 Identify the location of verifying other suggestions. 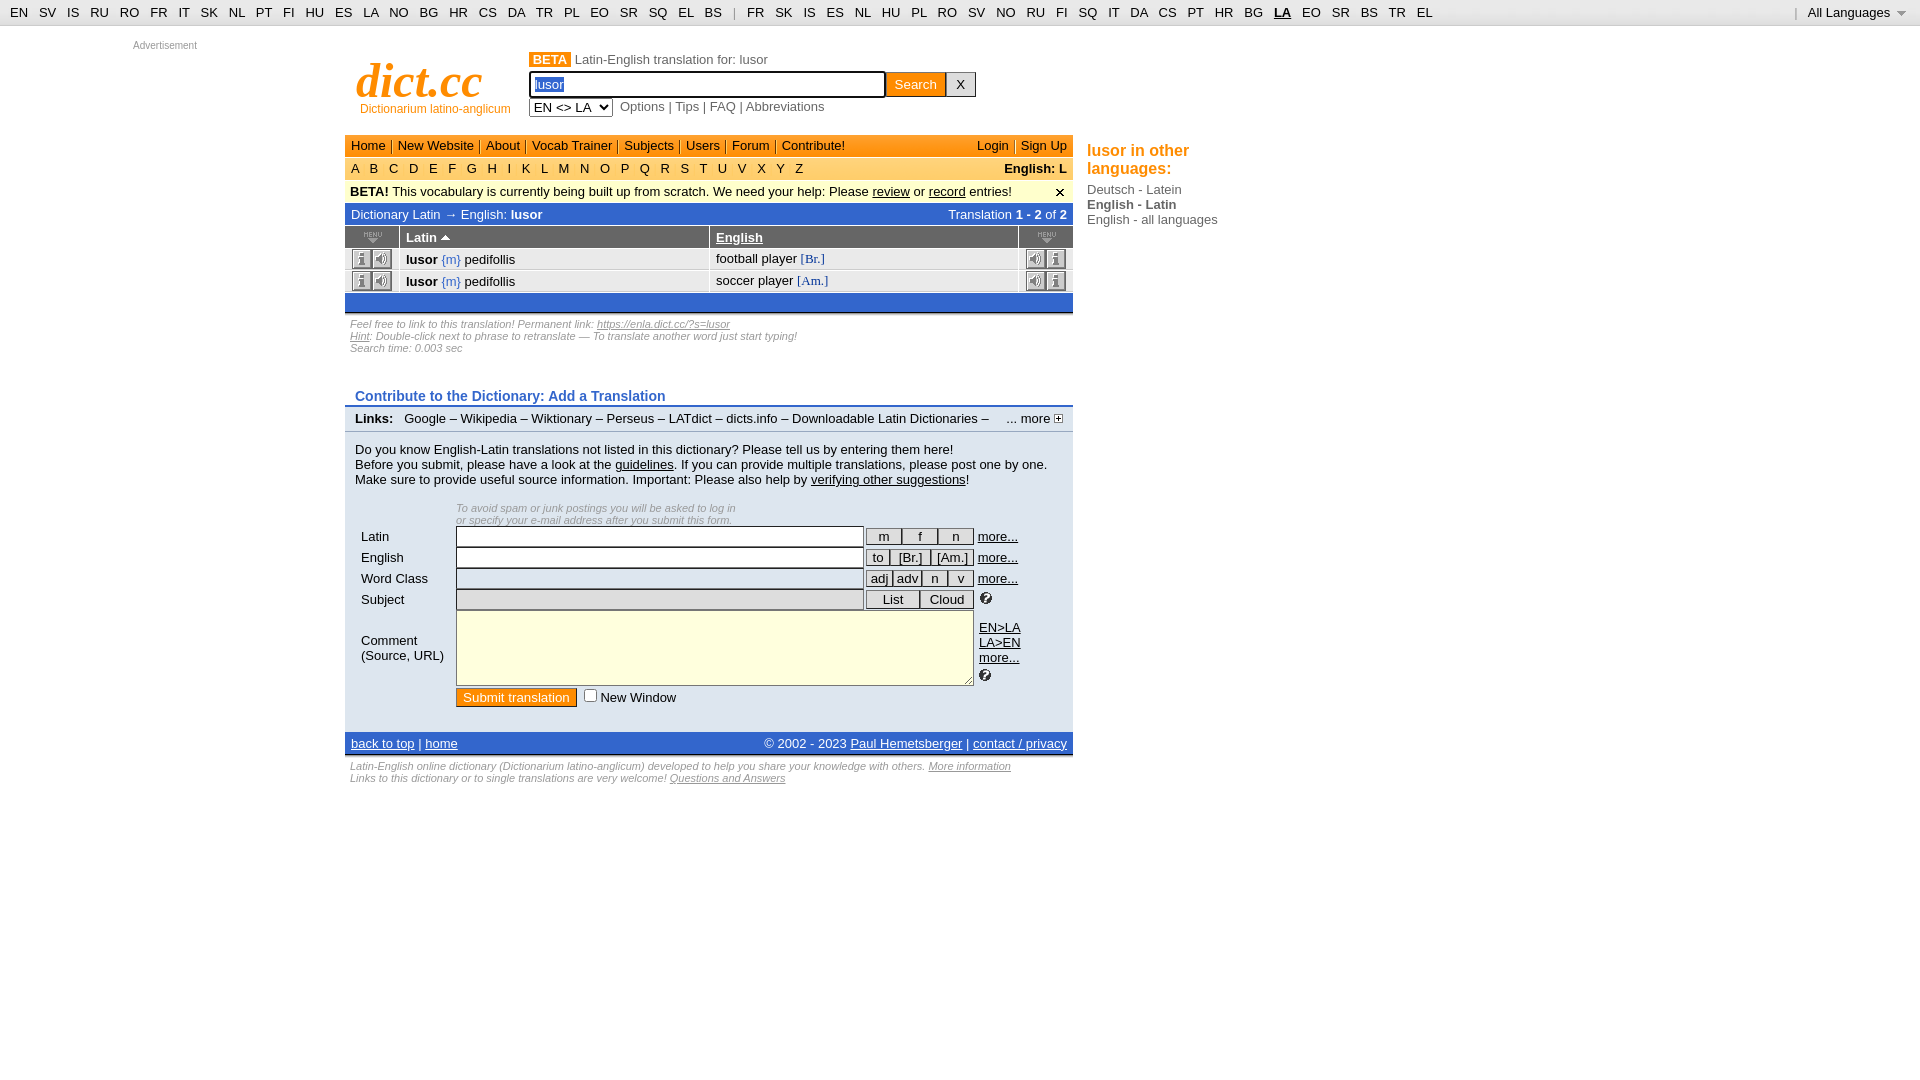
(888, 480).